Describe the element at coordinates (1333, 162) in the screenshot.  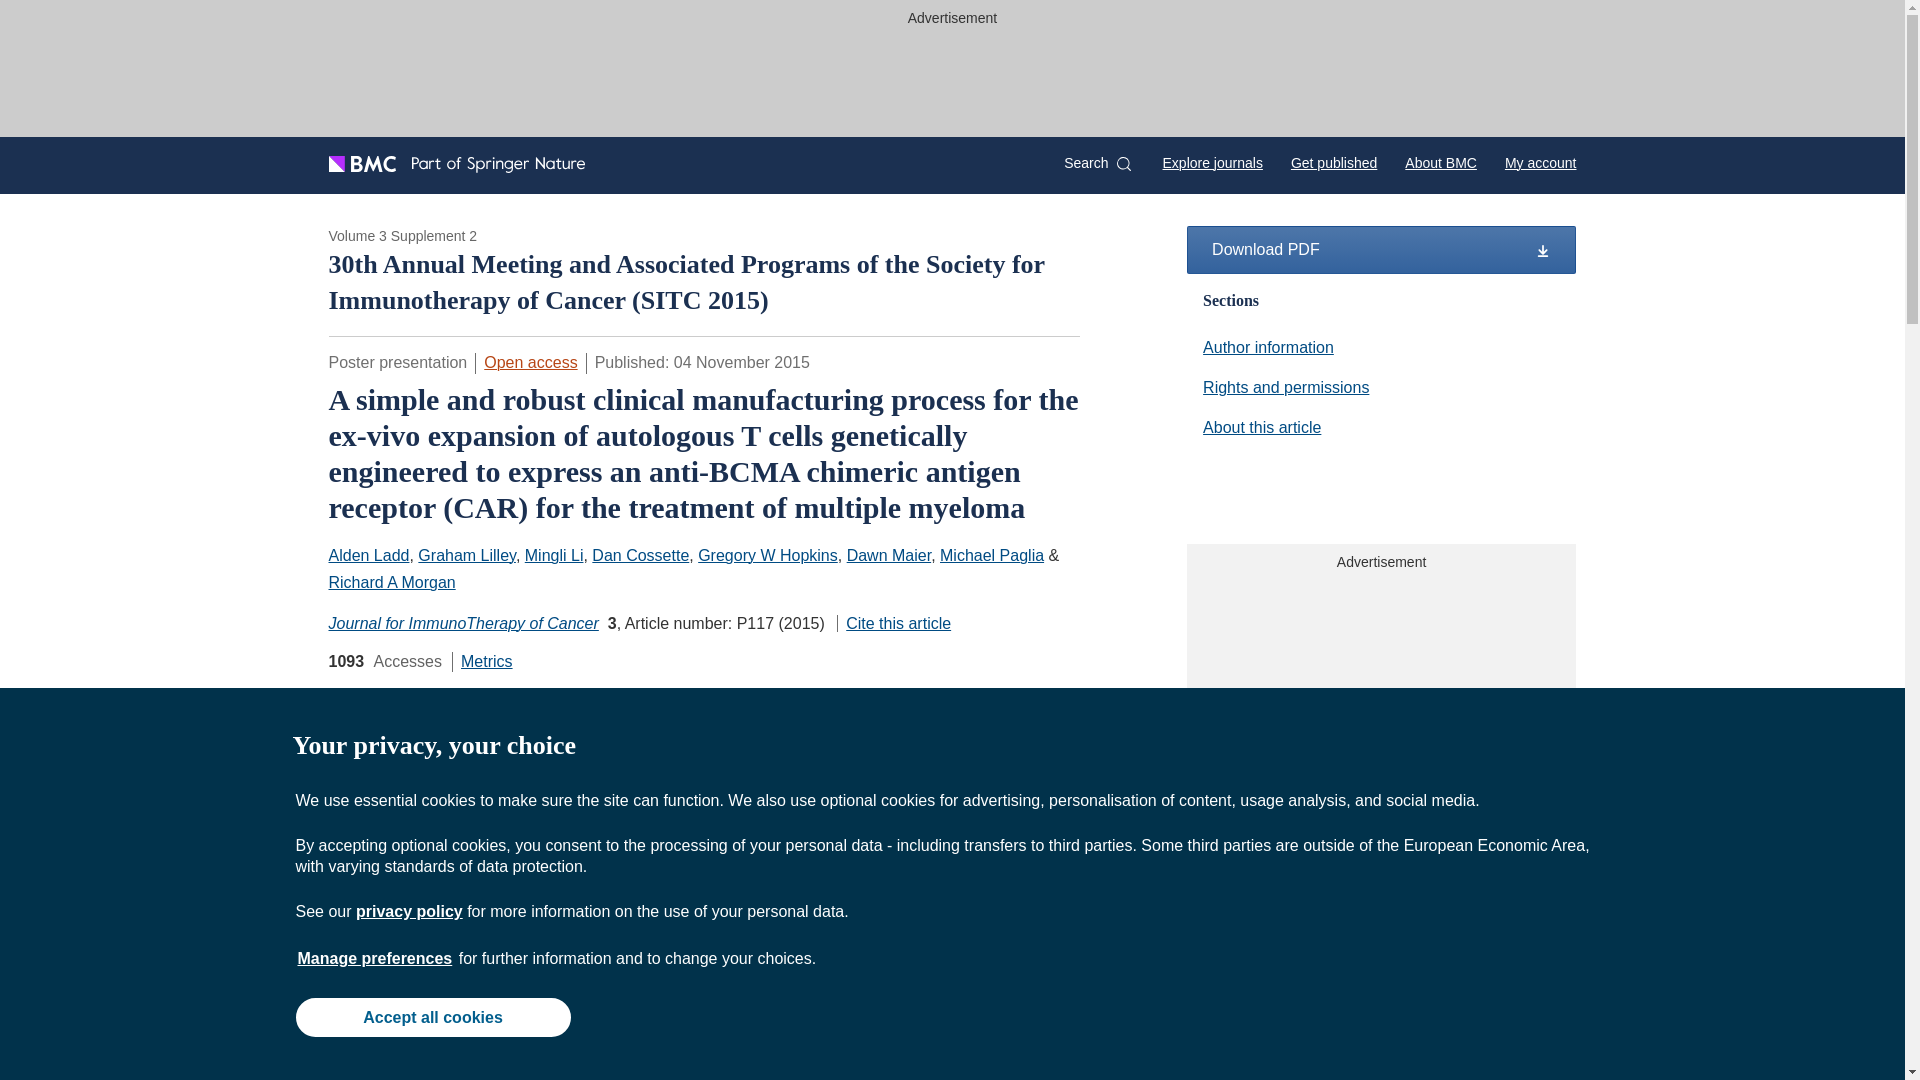
I see `Get published` at that location.